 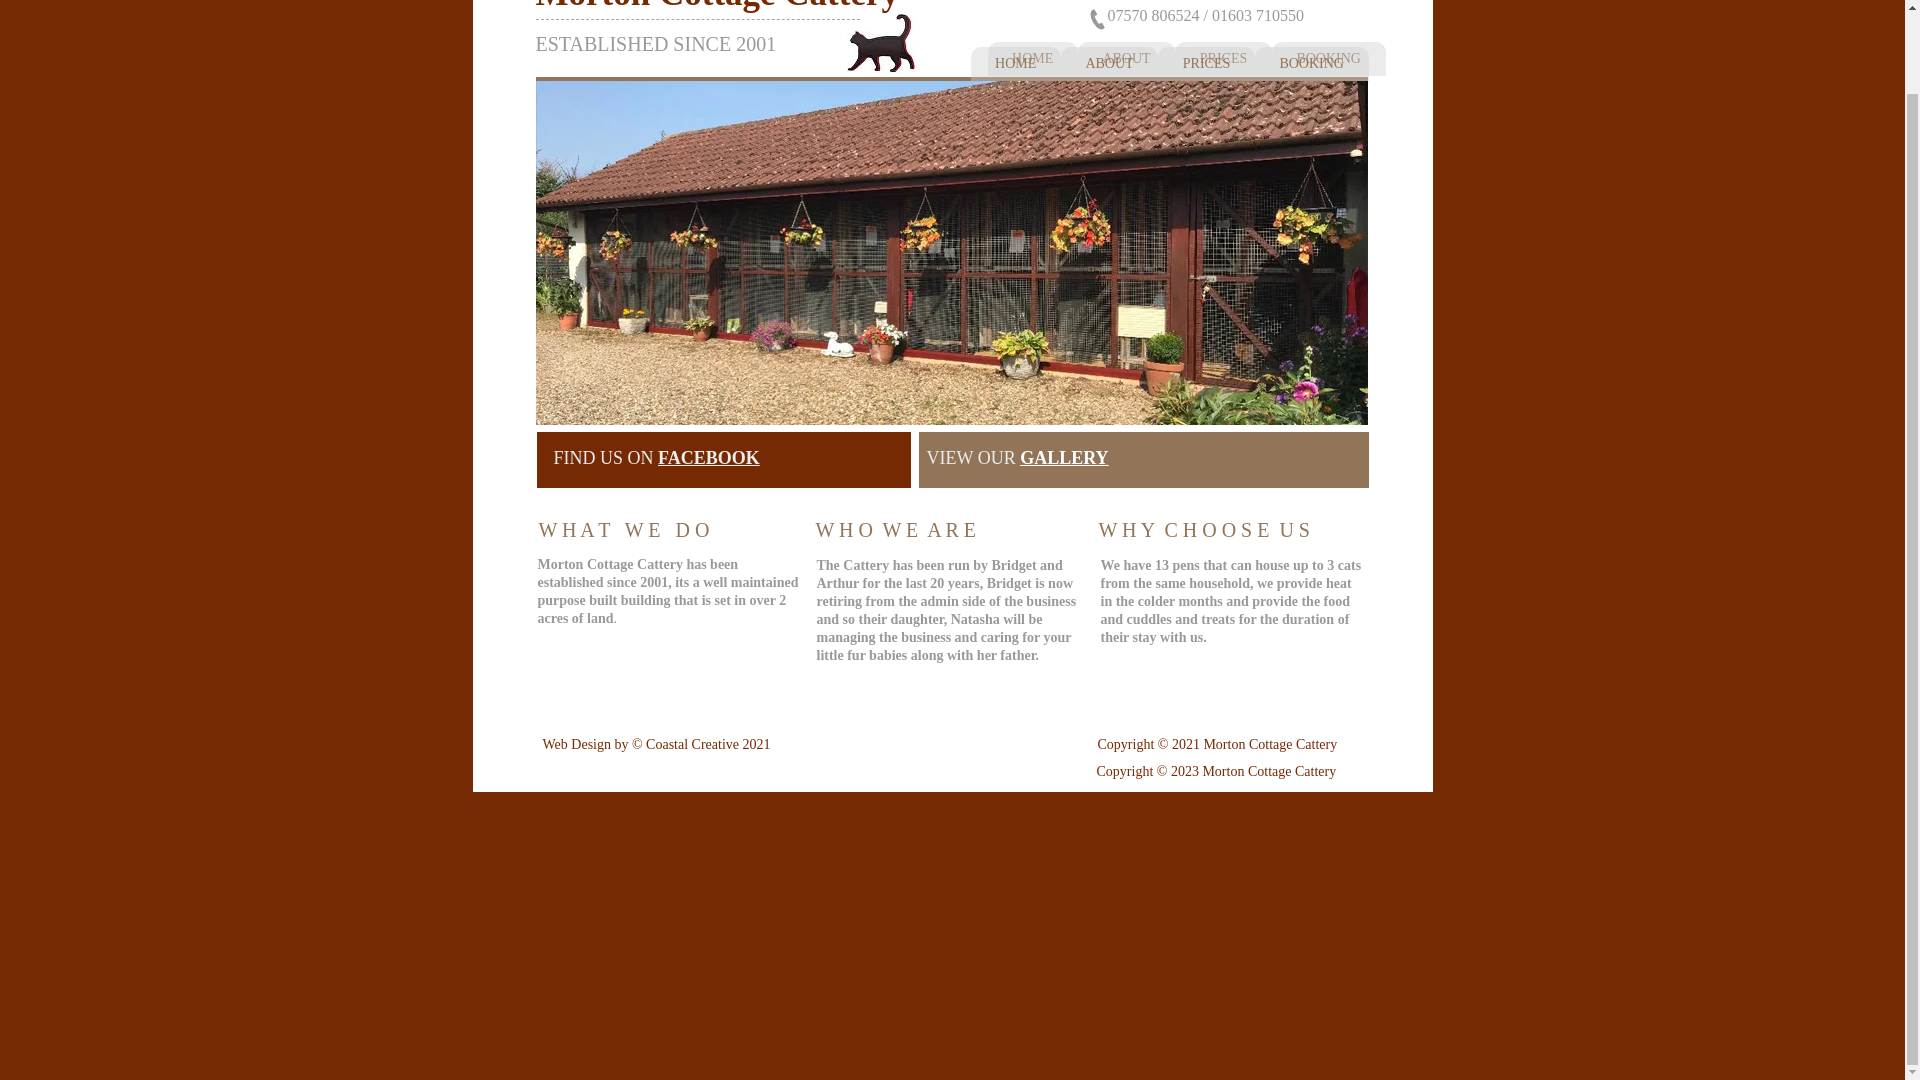 I want to click on GALLERY, so click(x=1063, y=458).